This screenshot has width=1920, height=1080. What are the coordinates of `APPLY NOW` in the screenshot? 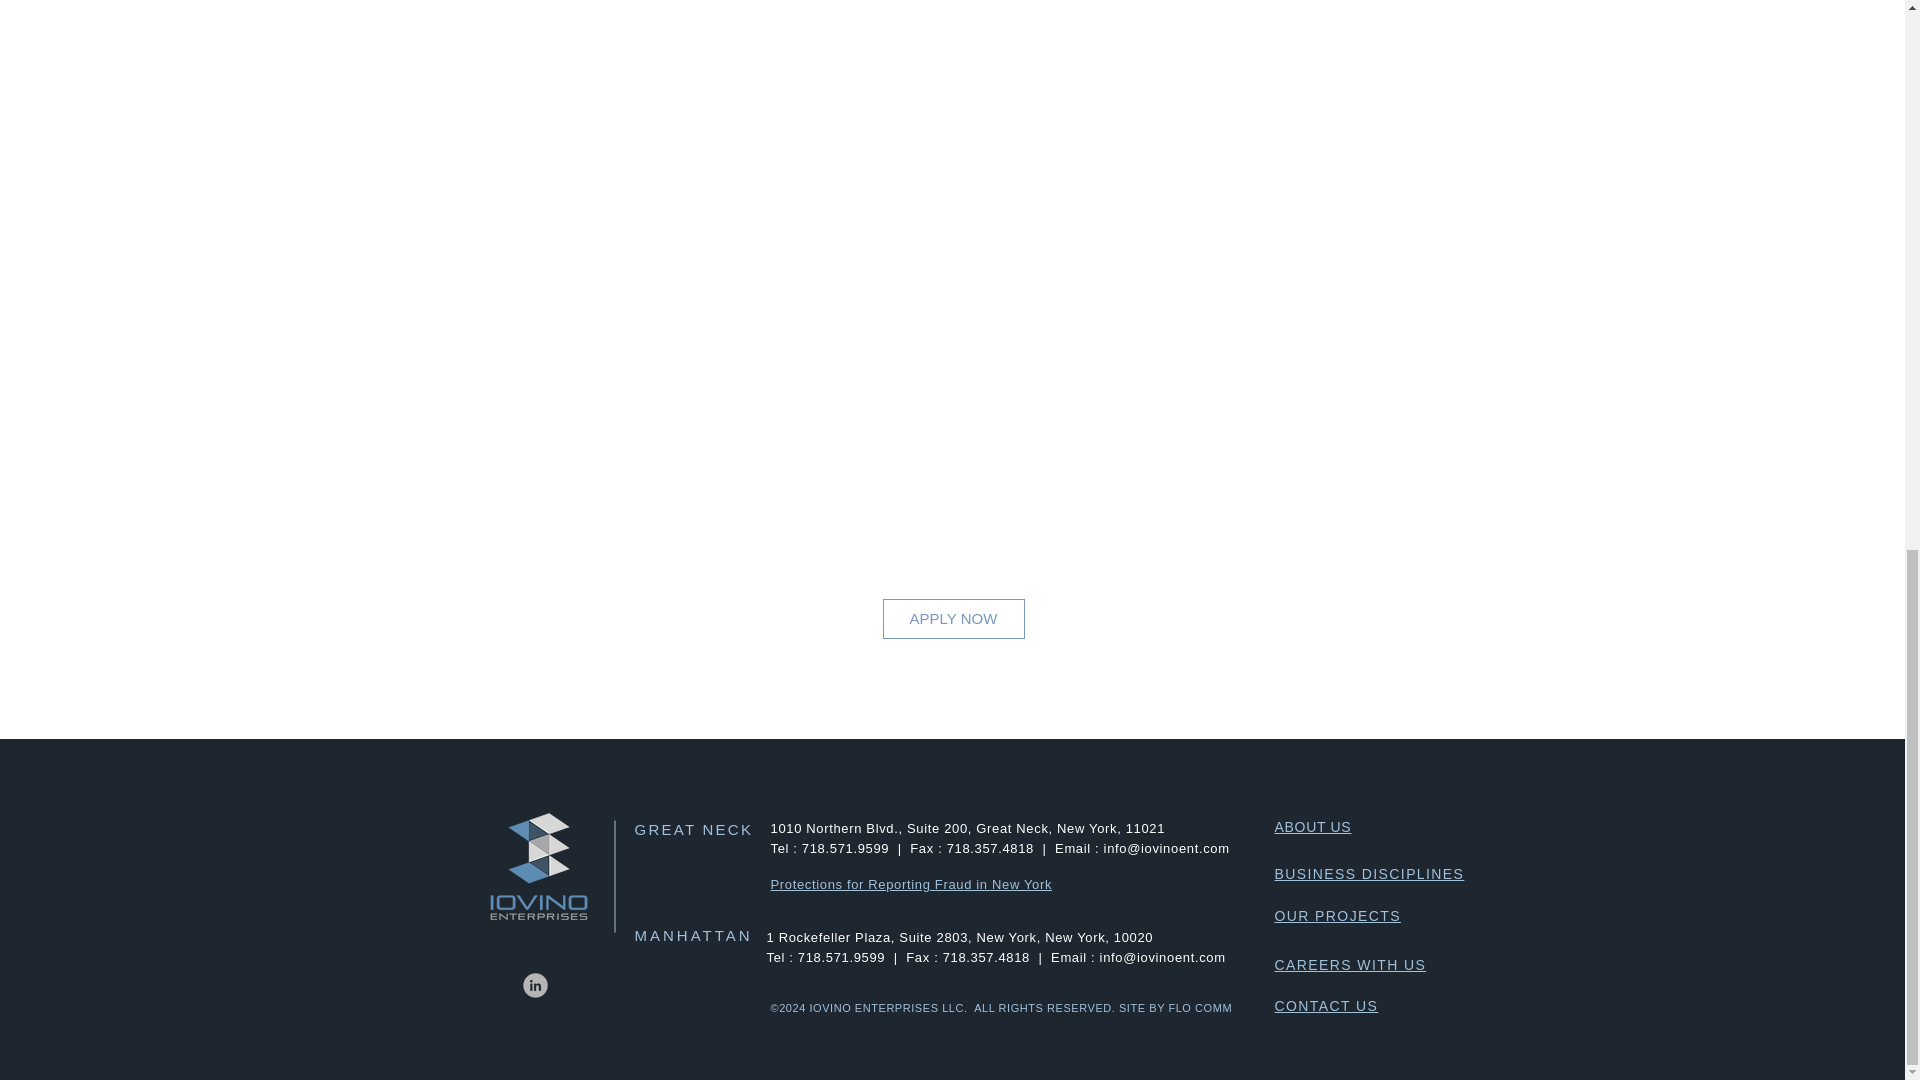 It's located at (952, 619).